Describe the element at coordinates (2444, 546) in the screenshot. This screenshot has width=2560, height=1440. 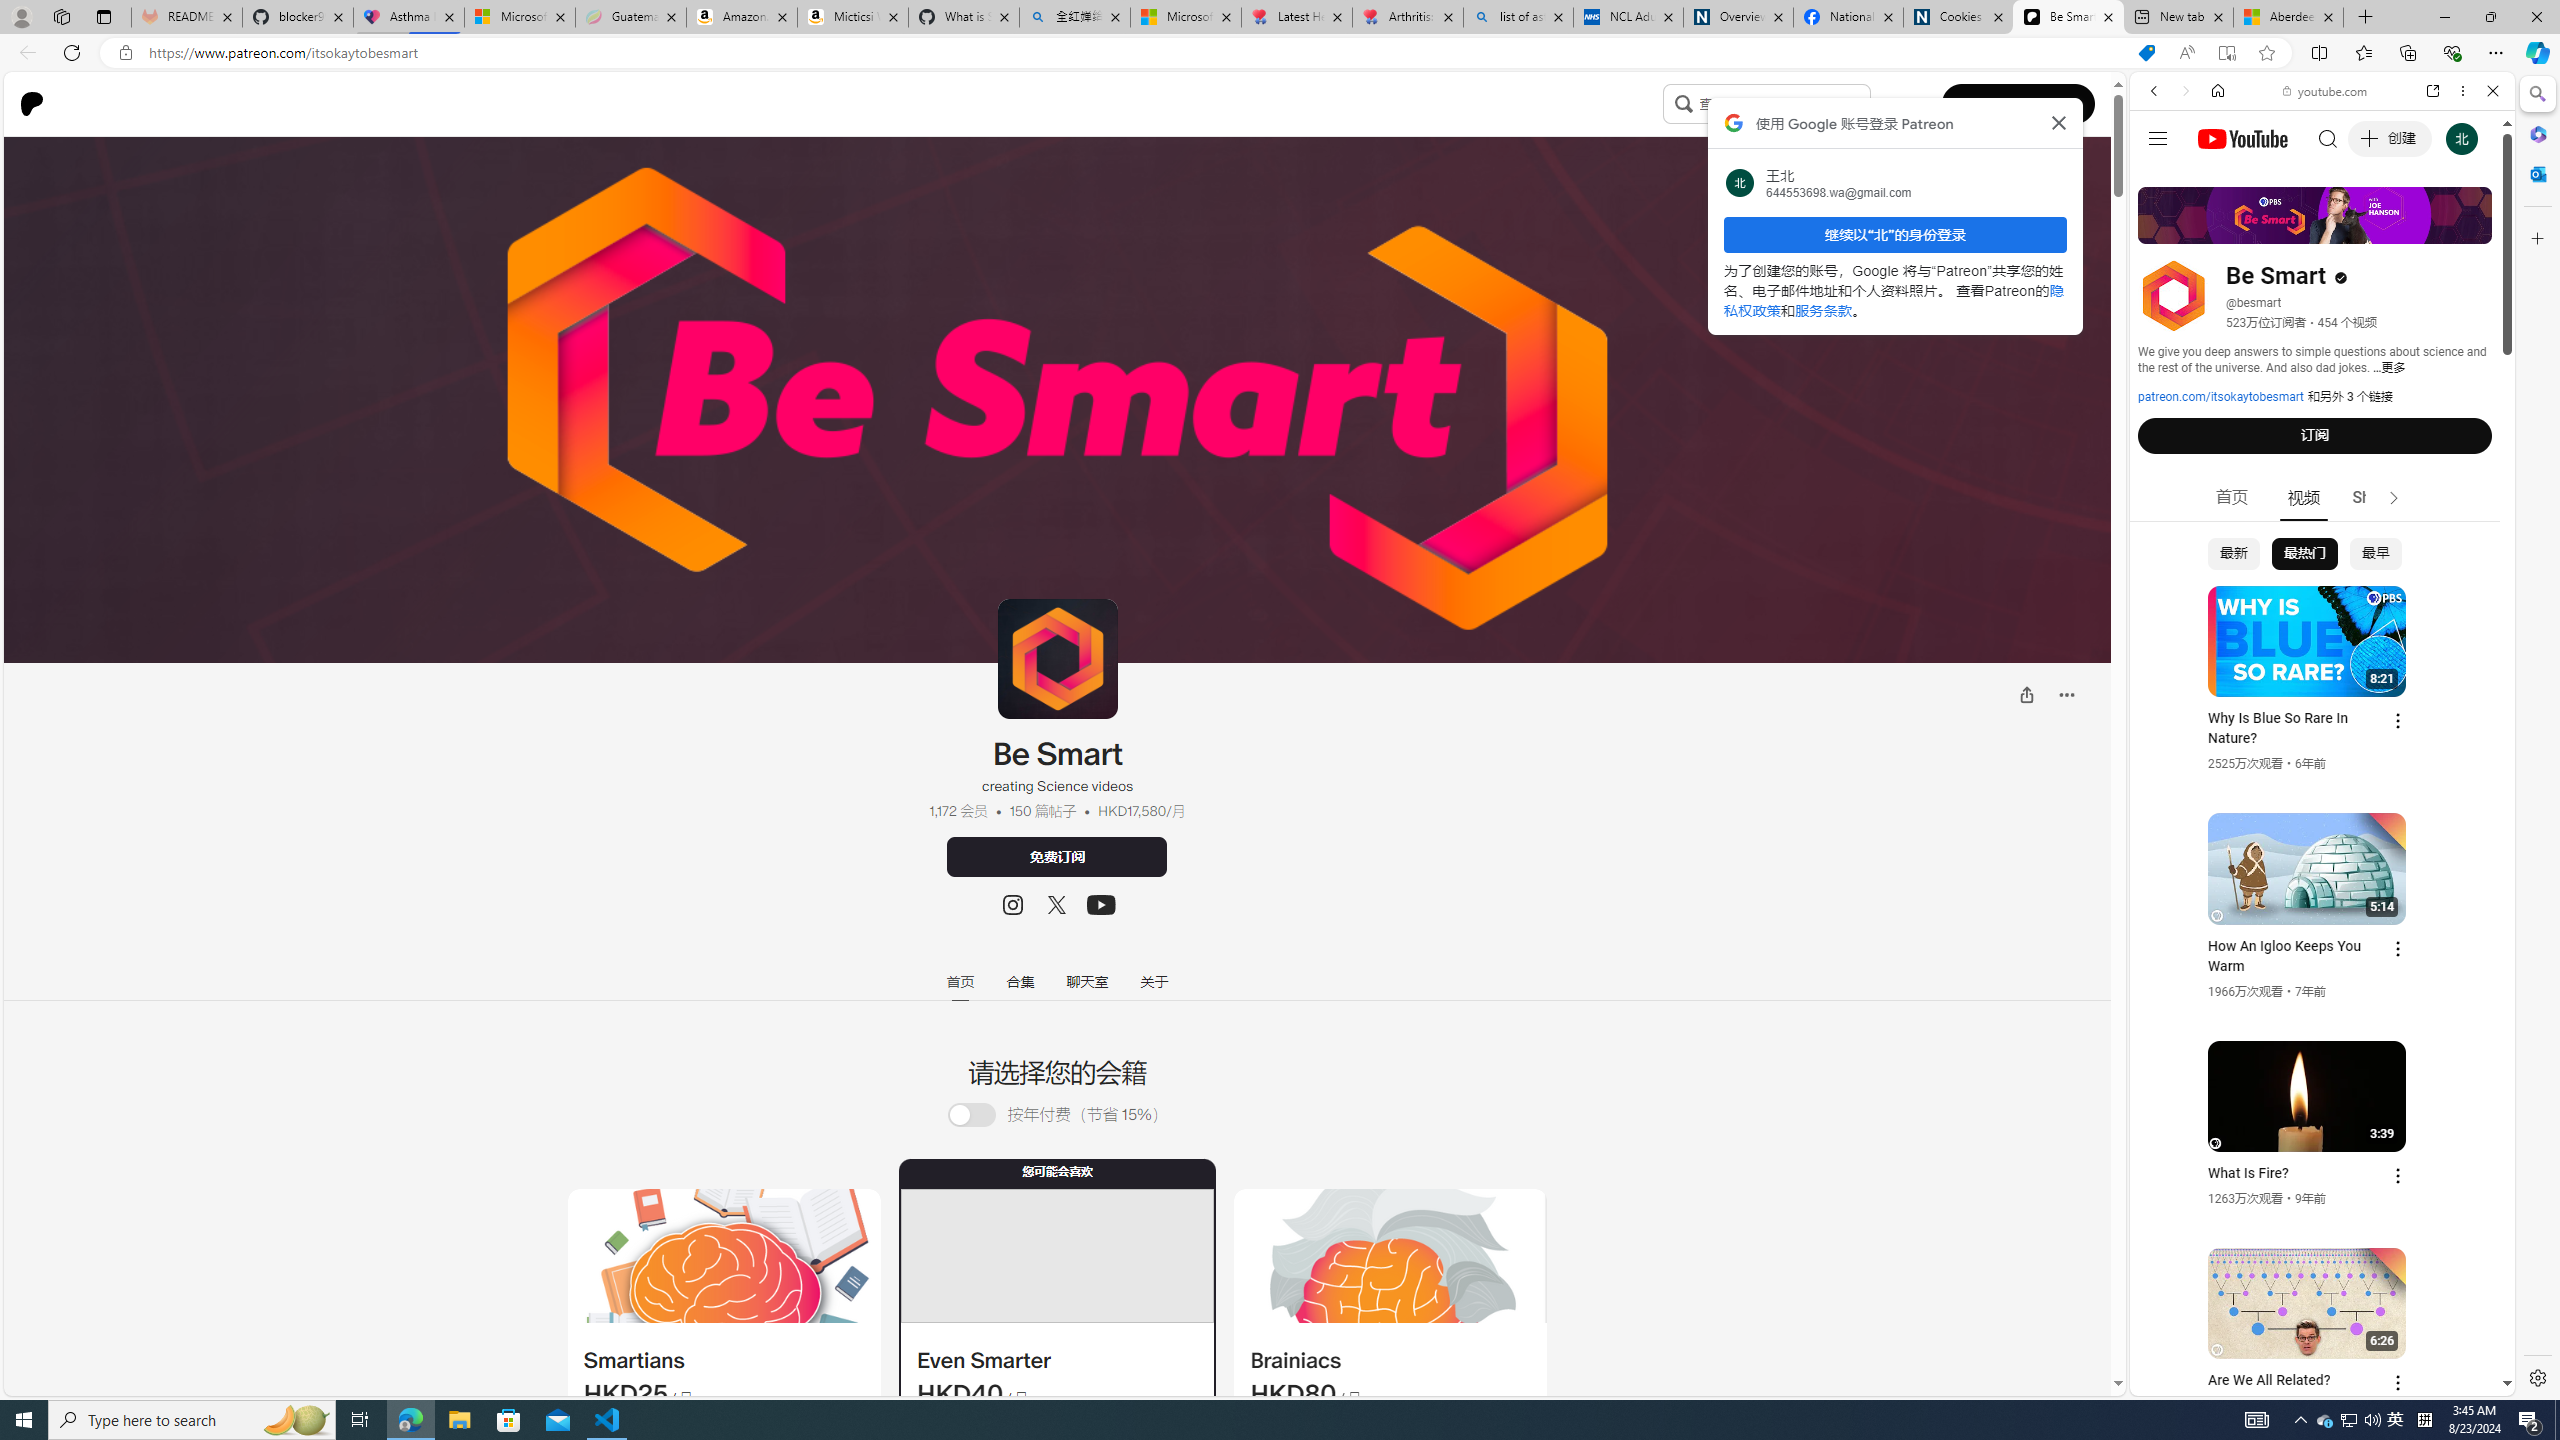
I see `Show More Music` at that location.